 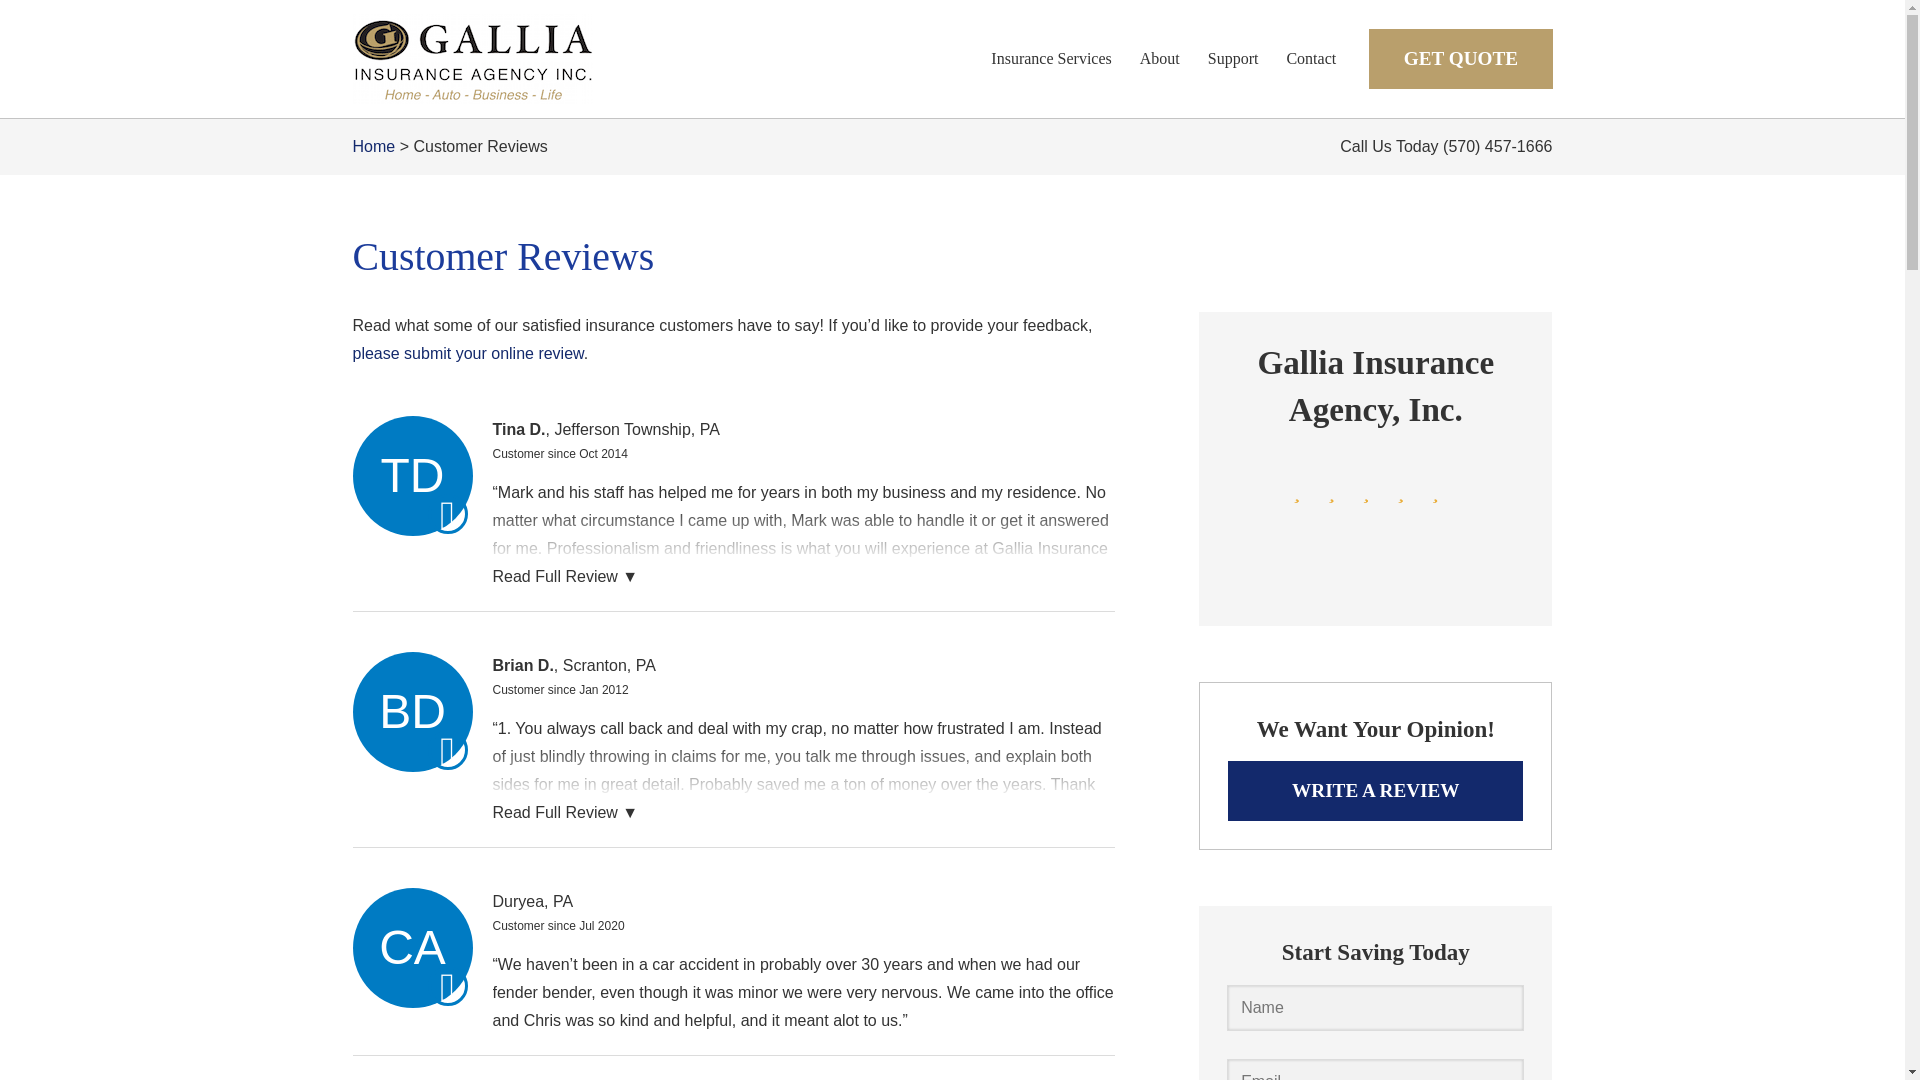 I want to click on Insurance Services, so click(x=1051, y=59).